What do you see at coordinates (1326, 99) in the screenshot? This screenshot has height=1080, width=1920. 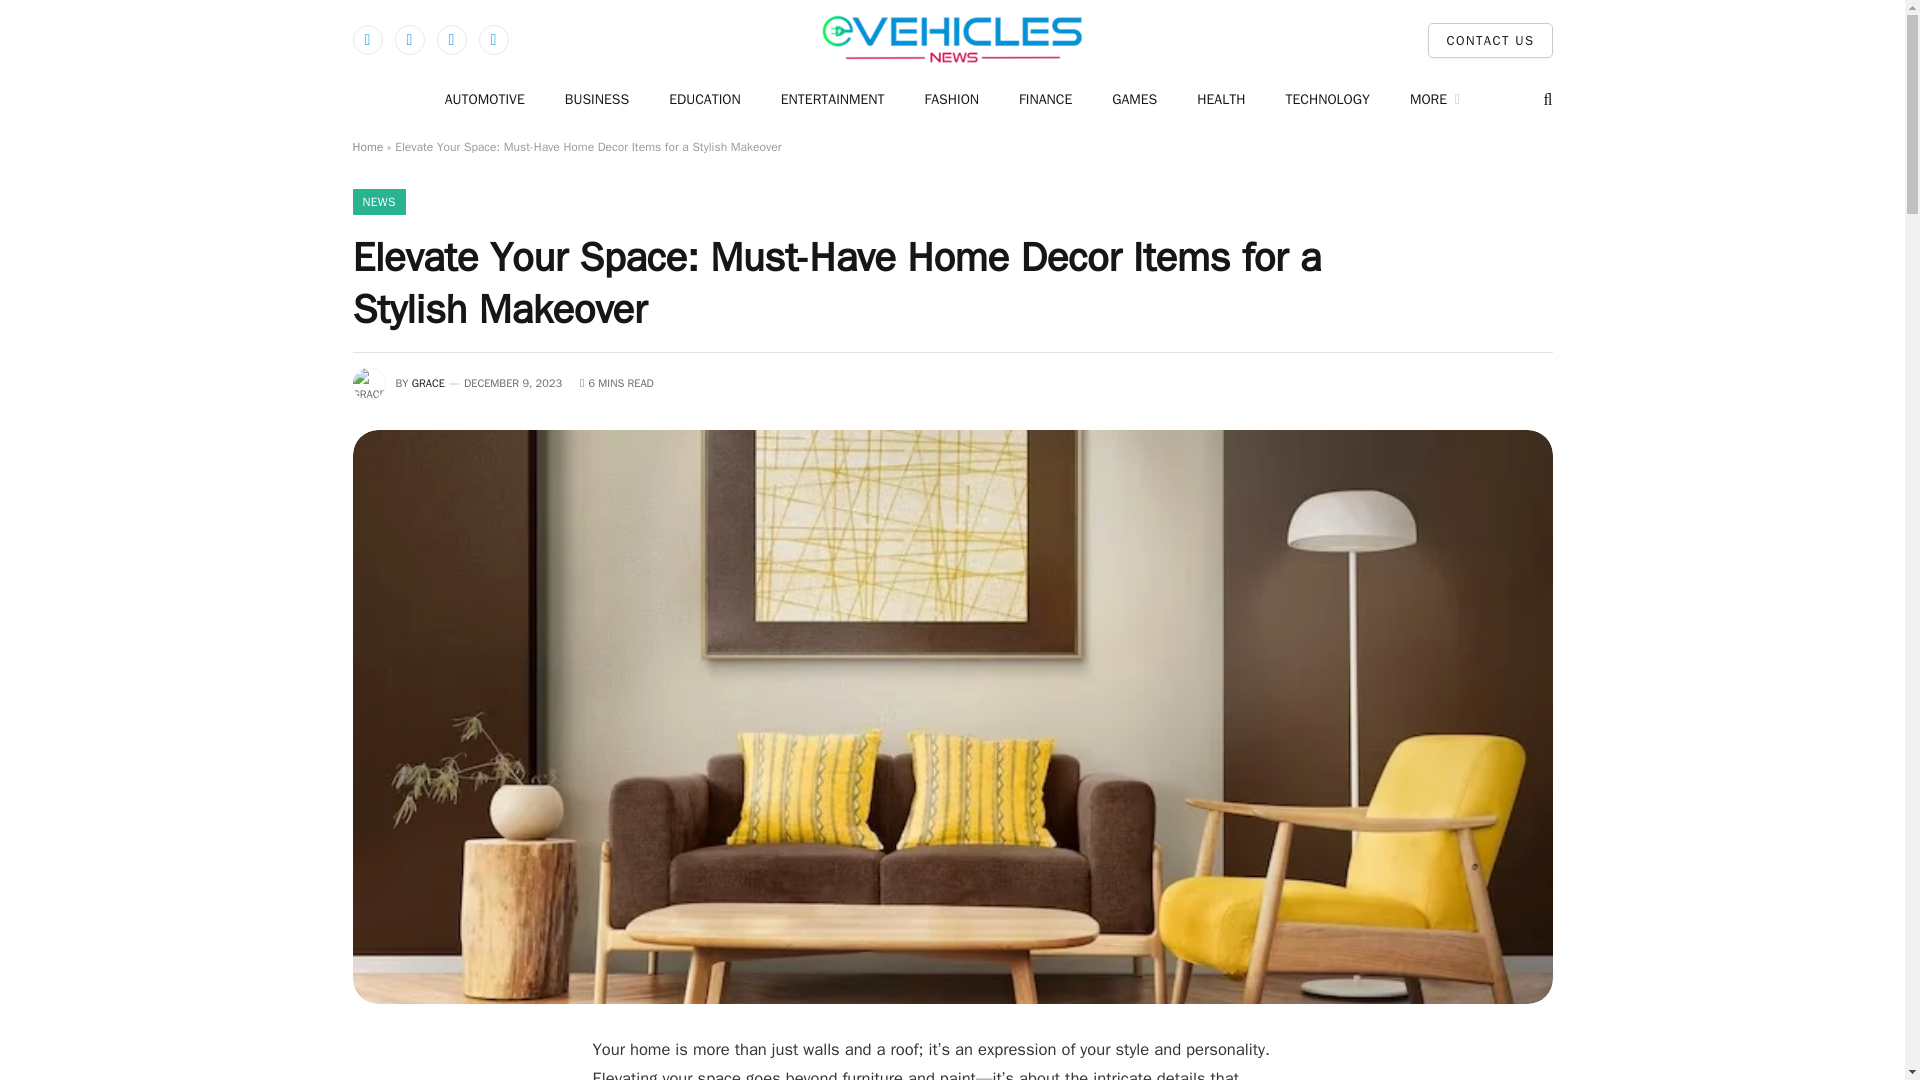 I see `TECHNOLOGY` at bounding box center [1326, 99].